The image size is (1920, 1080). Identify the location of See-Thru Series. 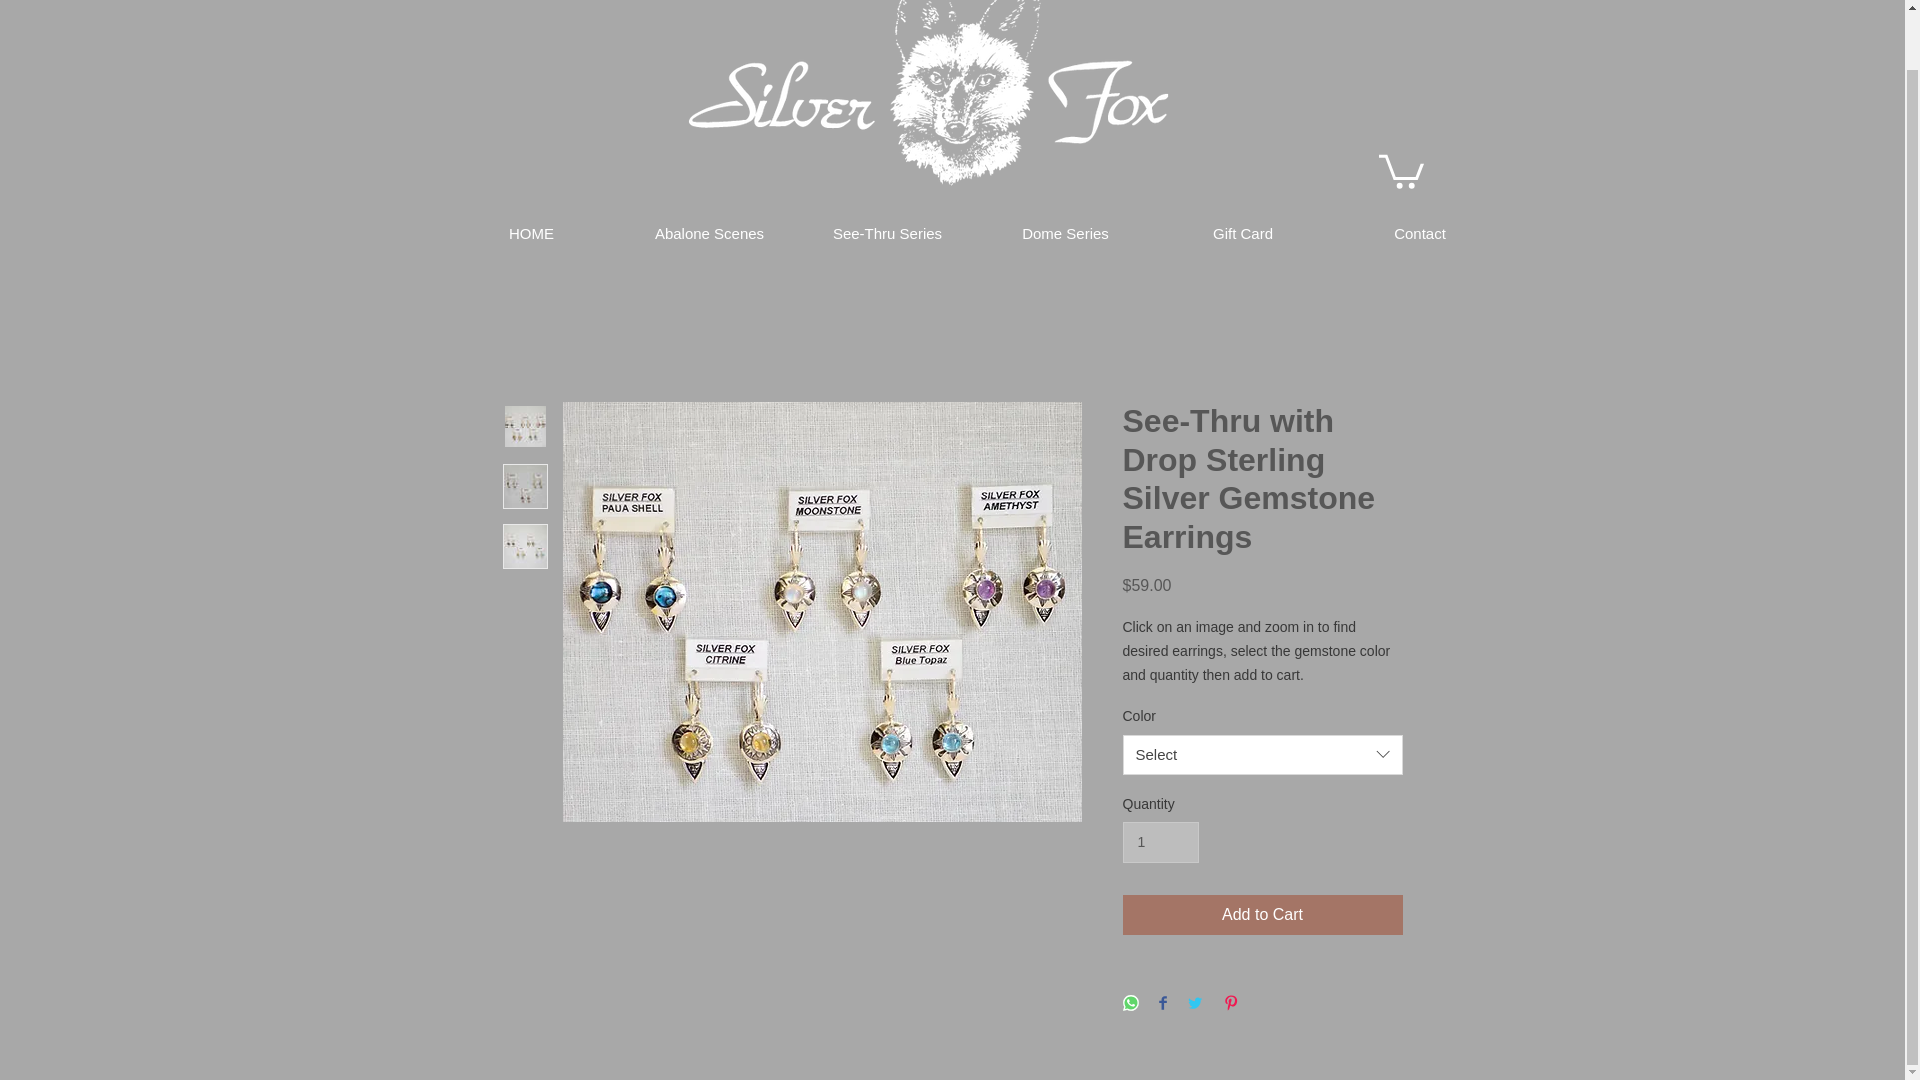
(886, 234).